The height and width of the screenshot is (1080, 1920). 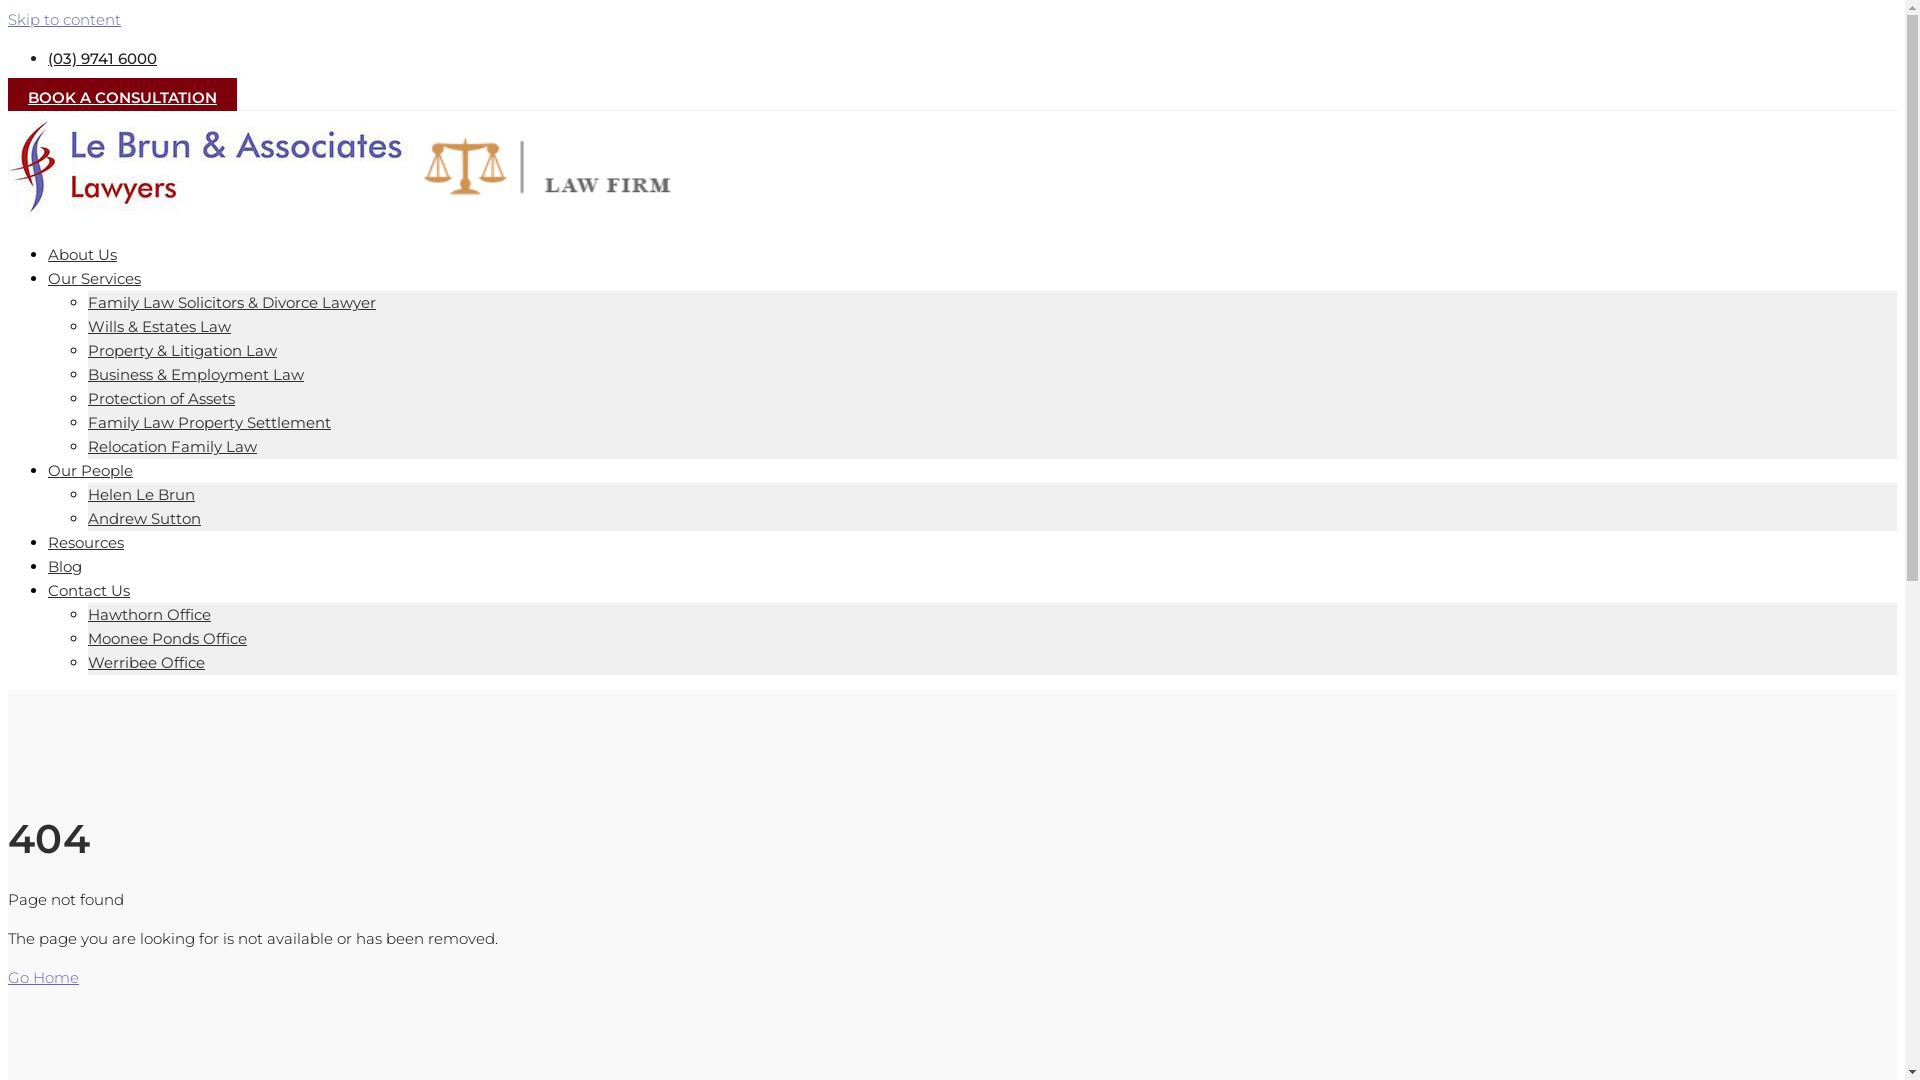 What do you see at coordinates (144, 518) in the screenshot?
I see `Andrew Sutton` at bounding box center [144, 518].